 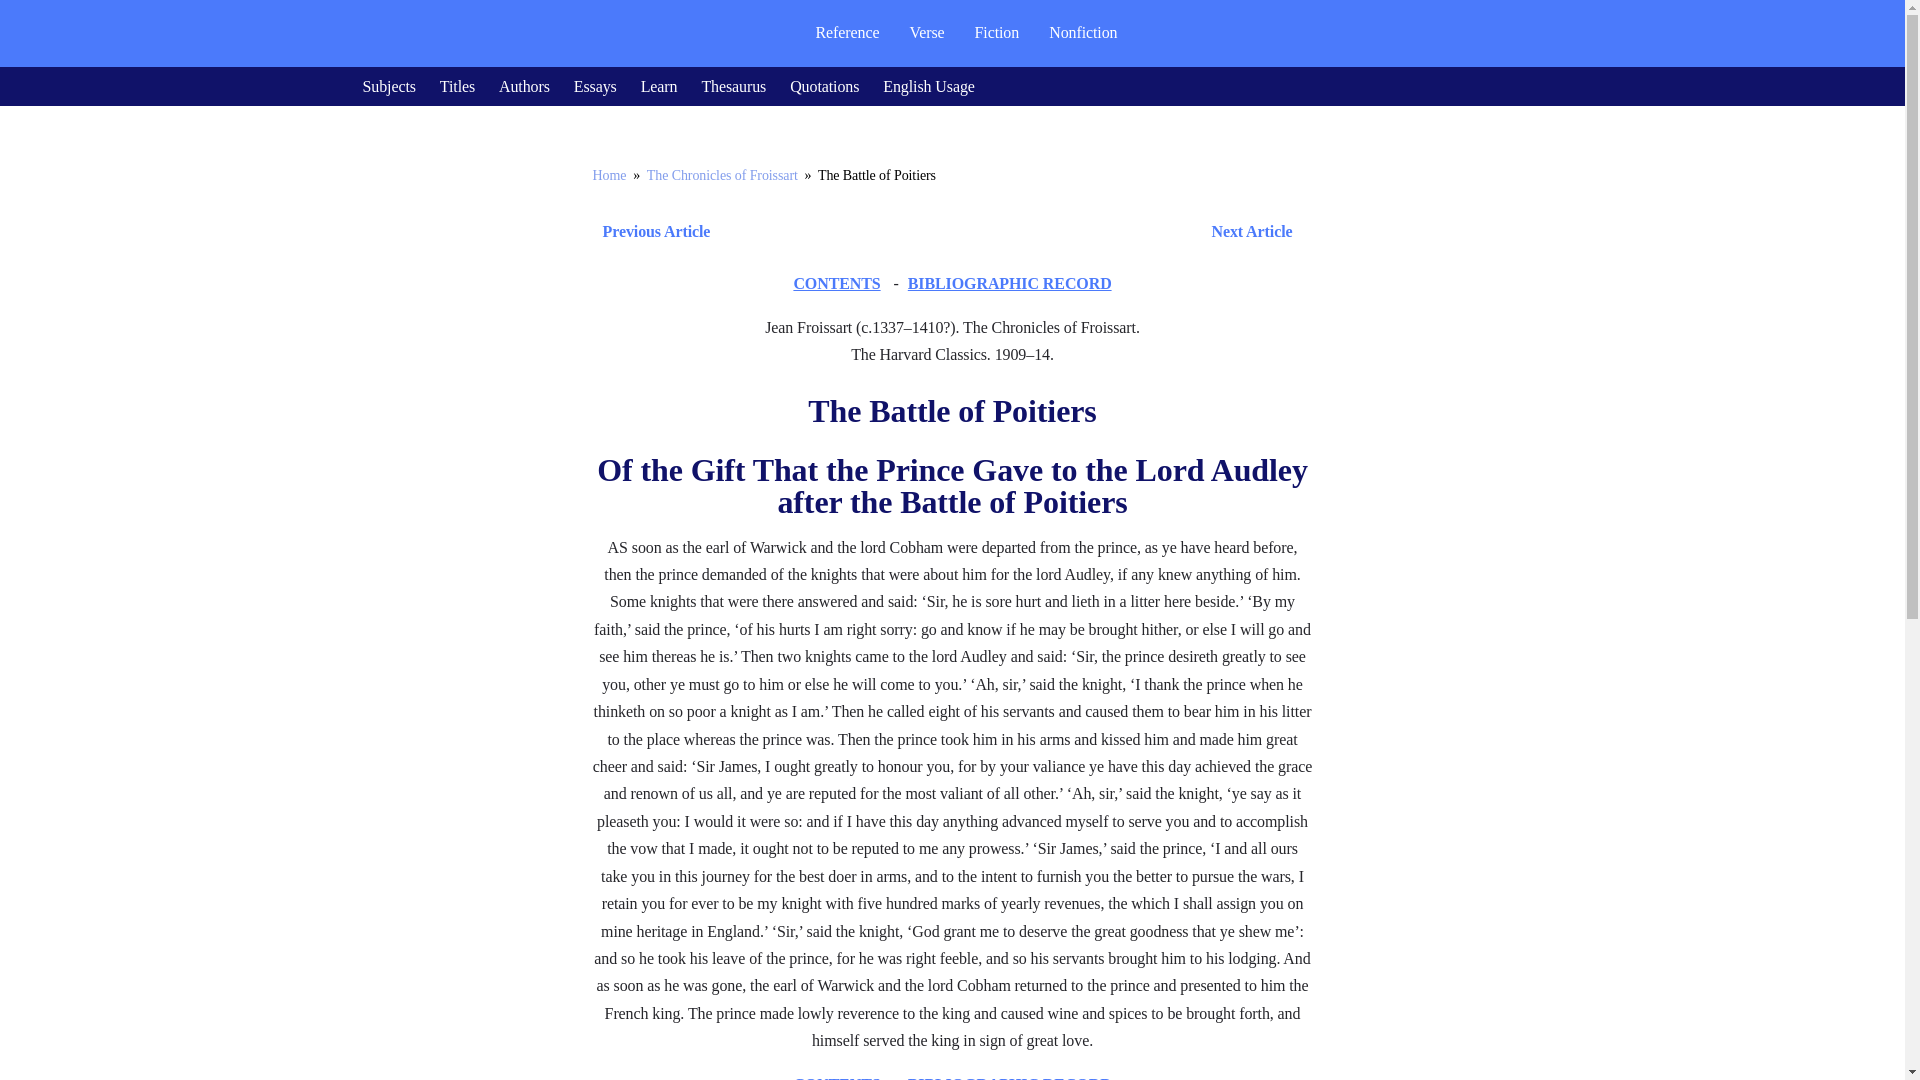 What do you see at coordinates (1010, 1078) in the screenshot?
I see `BIBLIOGRAPHIC RECORD` at bounding box center [1010, 1078].